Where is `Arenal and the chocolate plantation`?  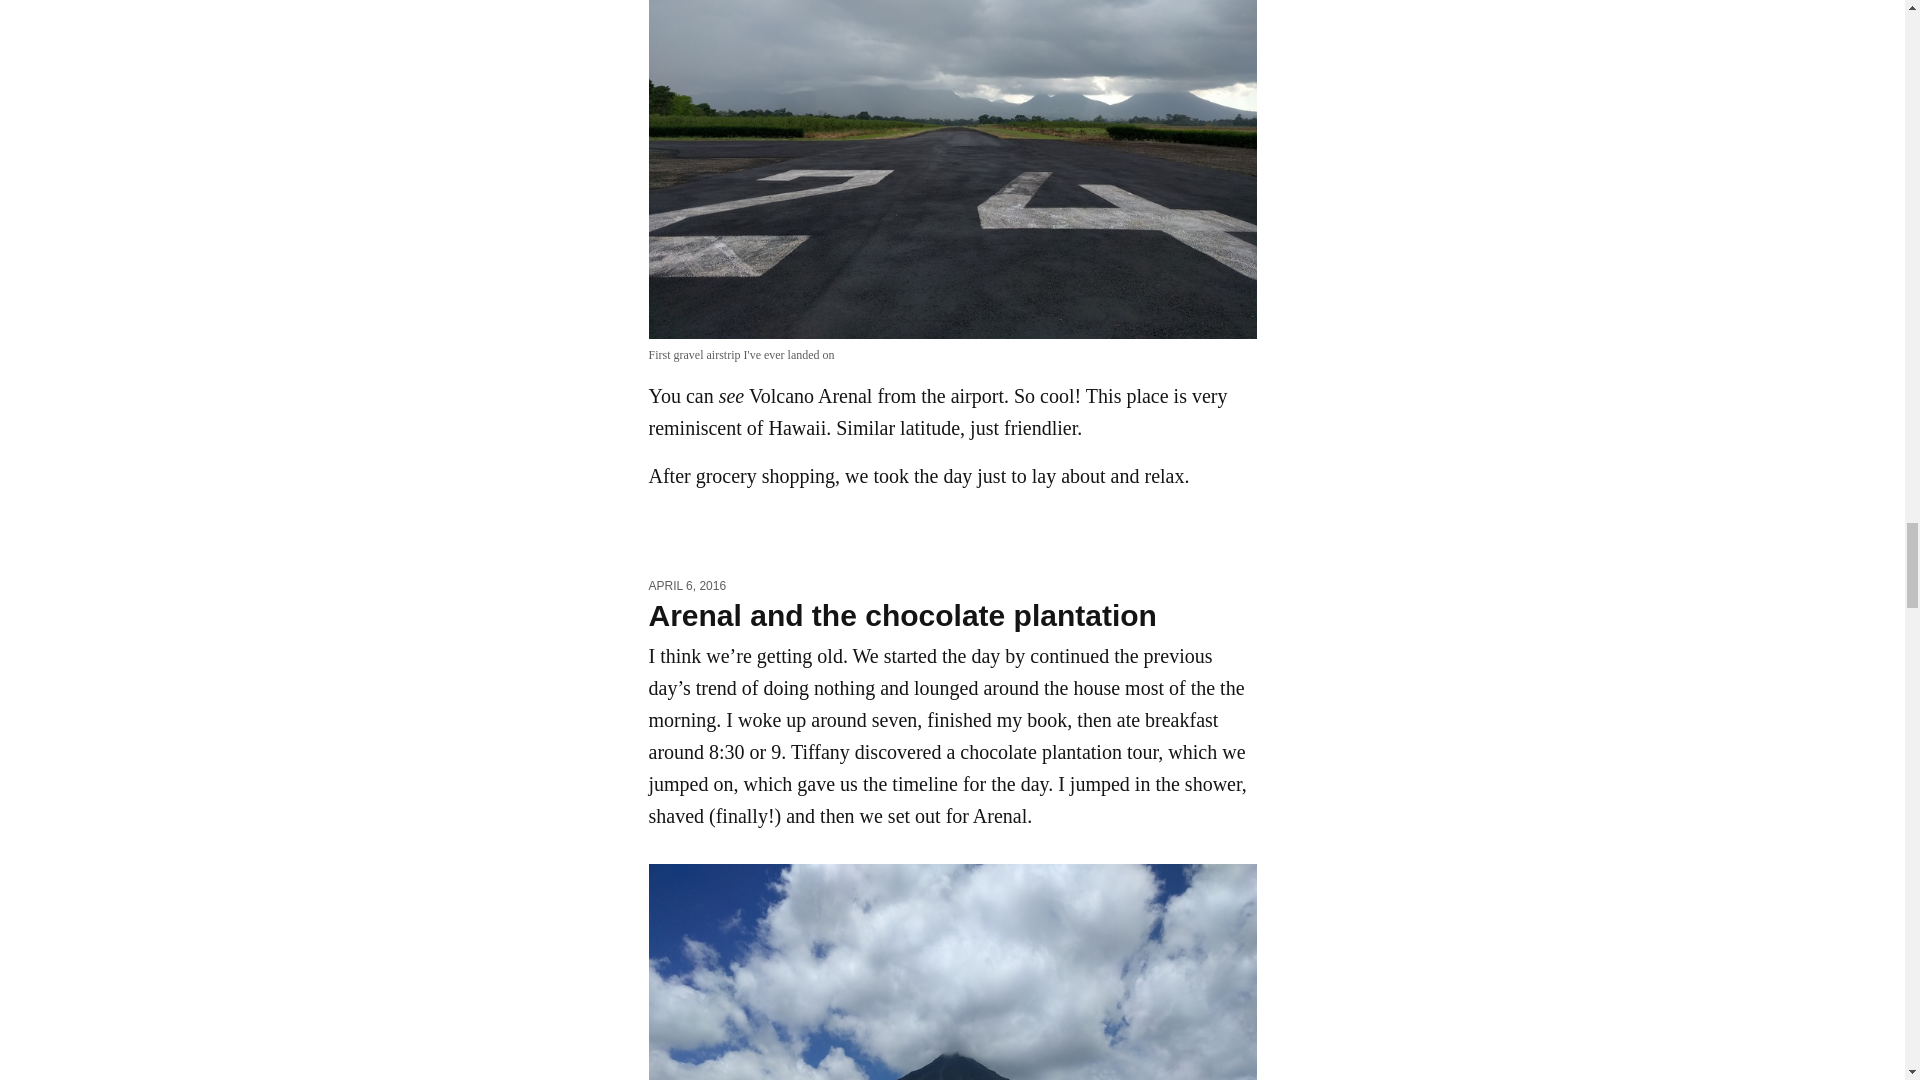 Arenal and the chocolate plantation is located at coordinates (902, 615).